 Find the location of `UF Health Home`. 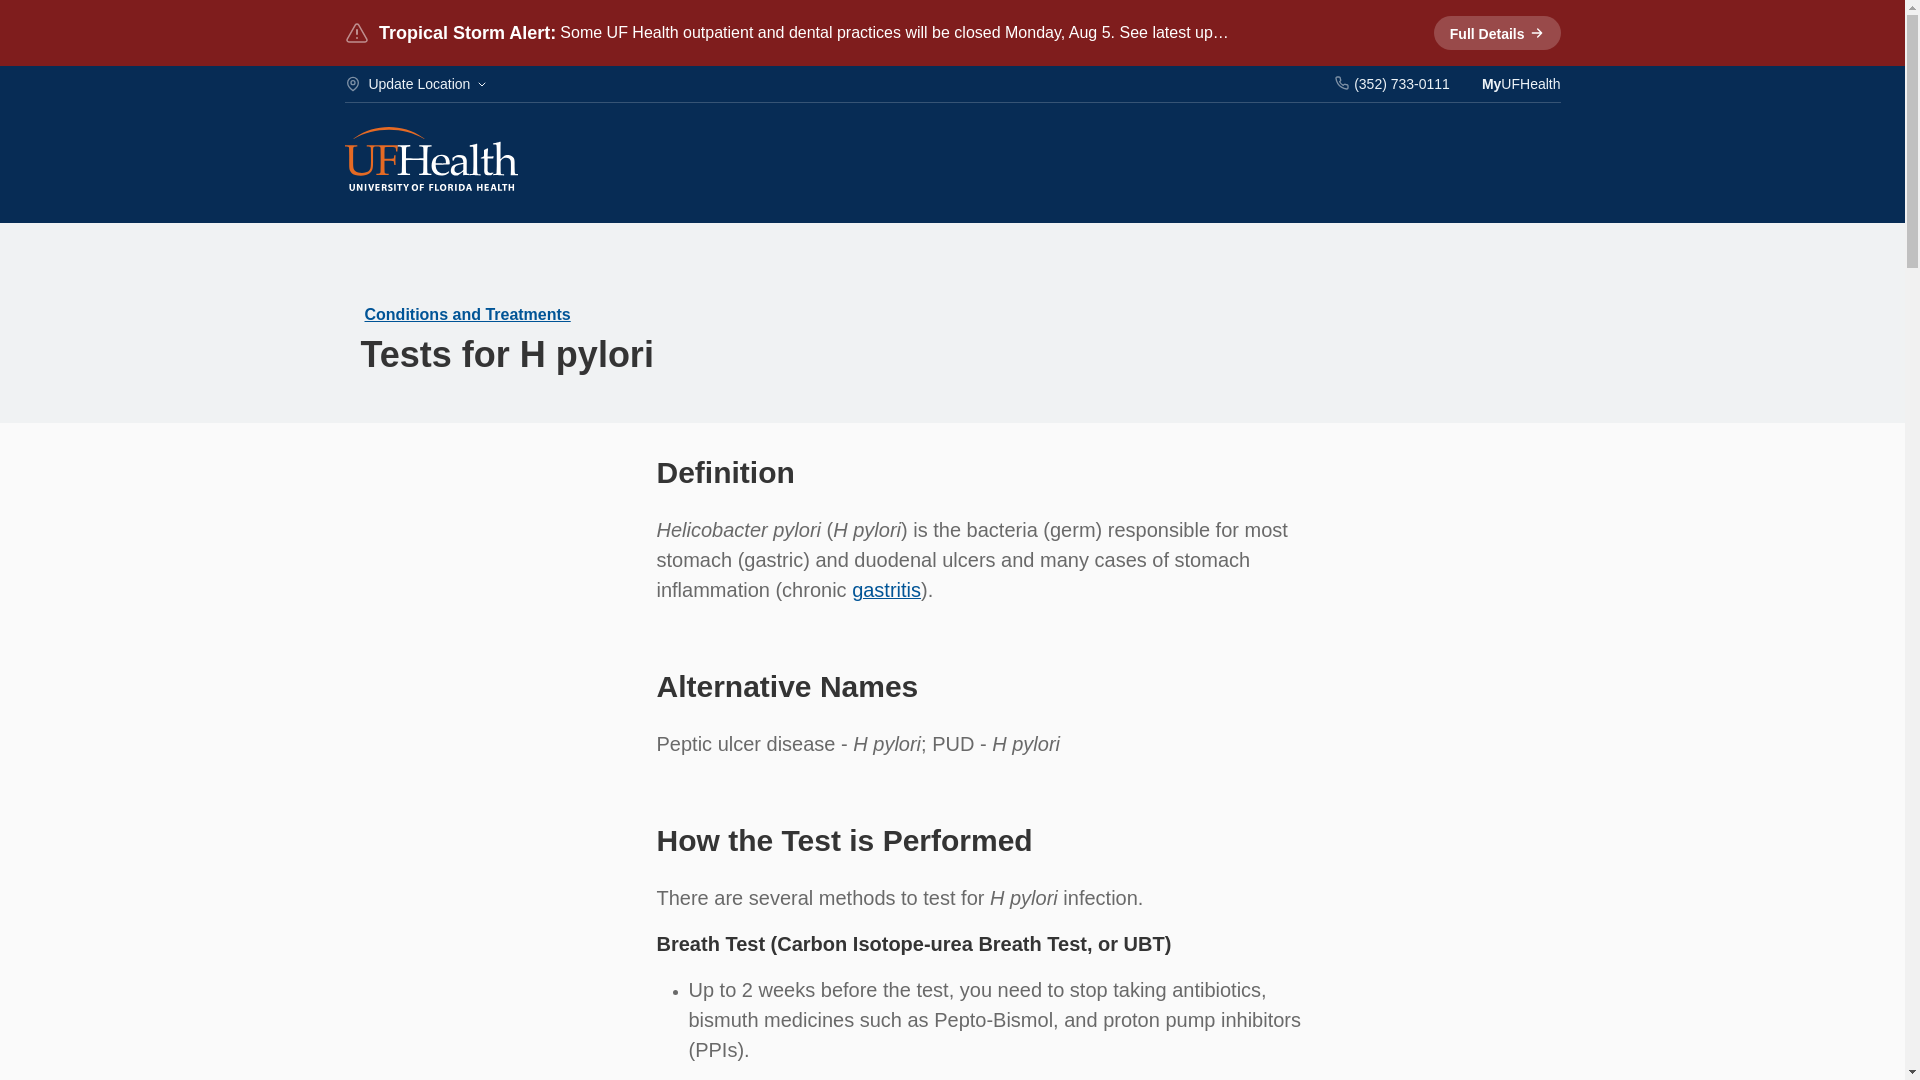

UF Health Home is located at coordinates (430, 161).